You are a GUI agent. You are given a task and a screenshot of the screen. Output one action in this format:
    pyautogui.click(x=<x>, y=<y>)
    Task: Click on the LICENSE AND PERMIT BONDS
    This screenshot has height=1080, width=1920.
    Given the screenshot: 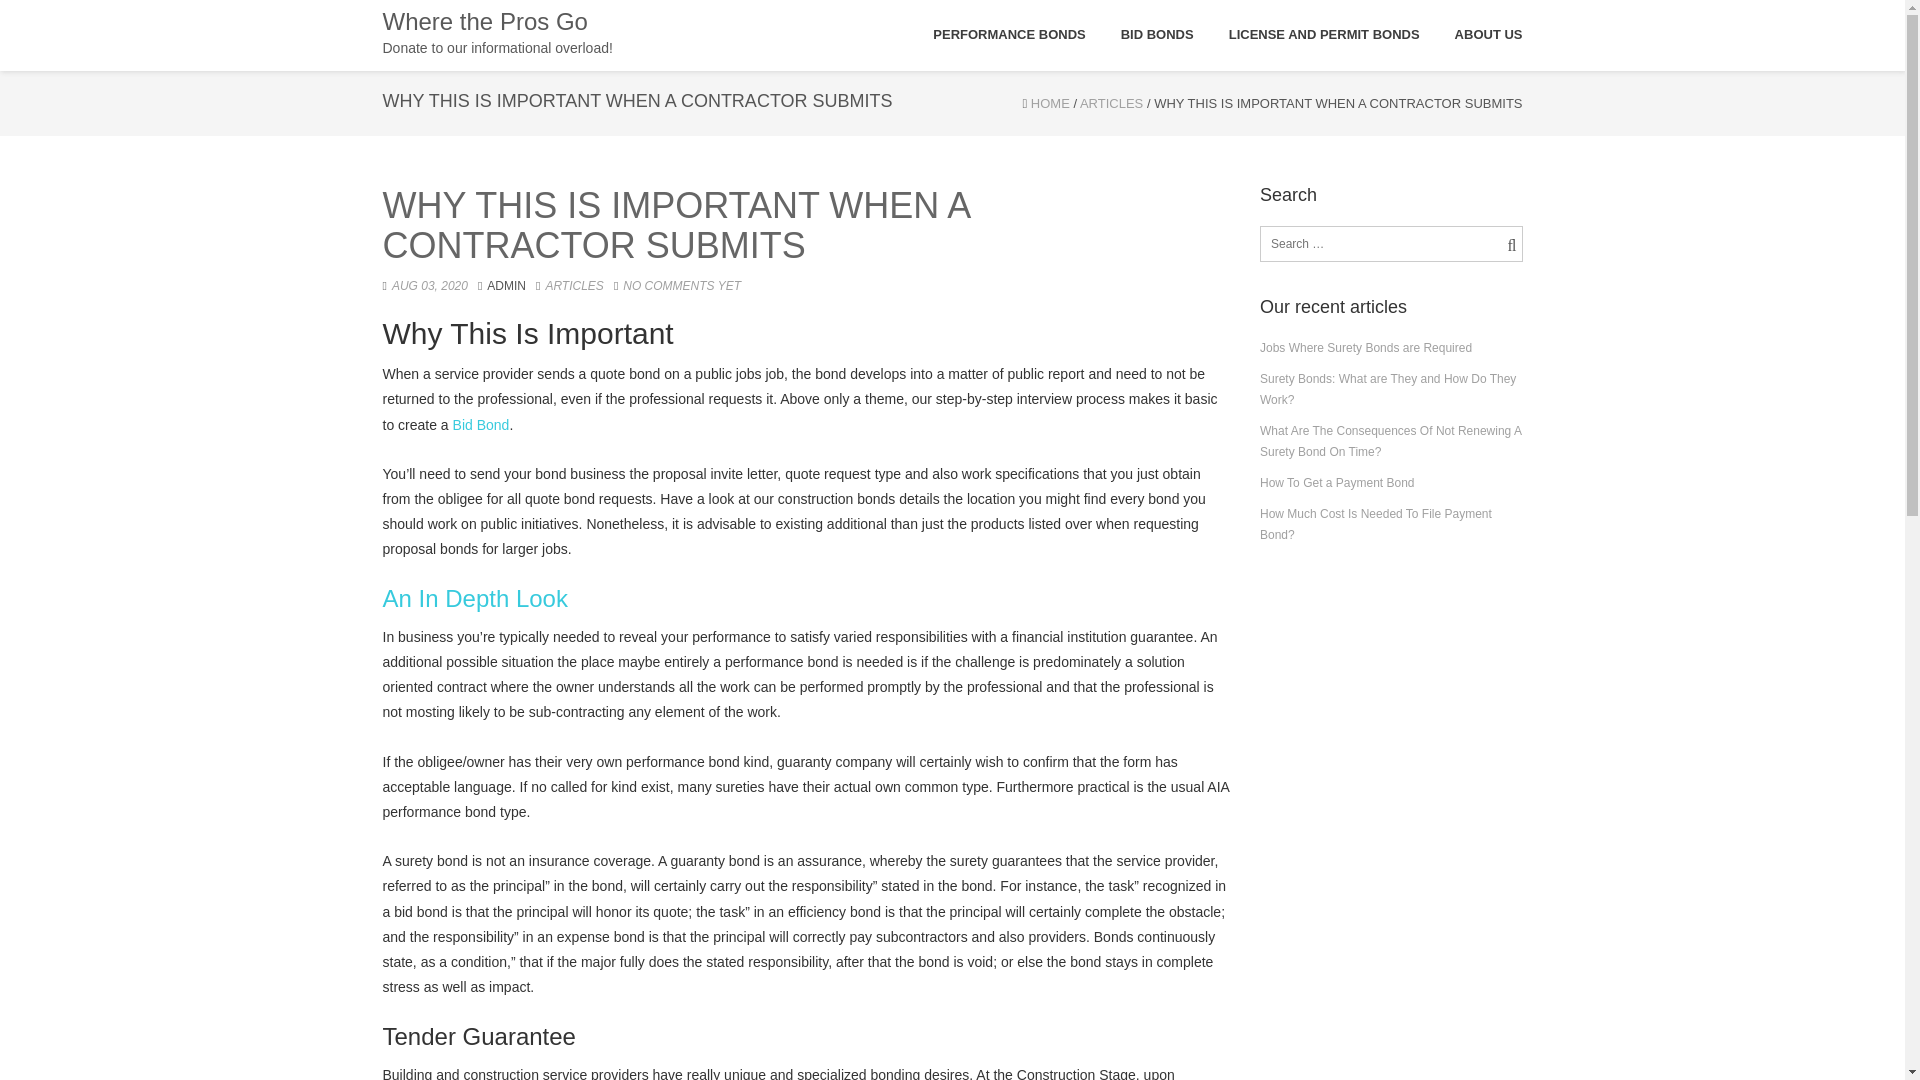 What is the action you would take?
    pyautogui.click(x=1324, y=35)
    